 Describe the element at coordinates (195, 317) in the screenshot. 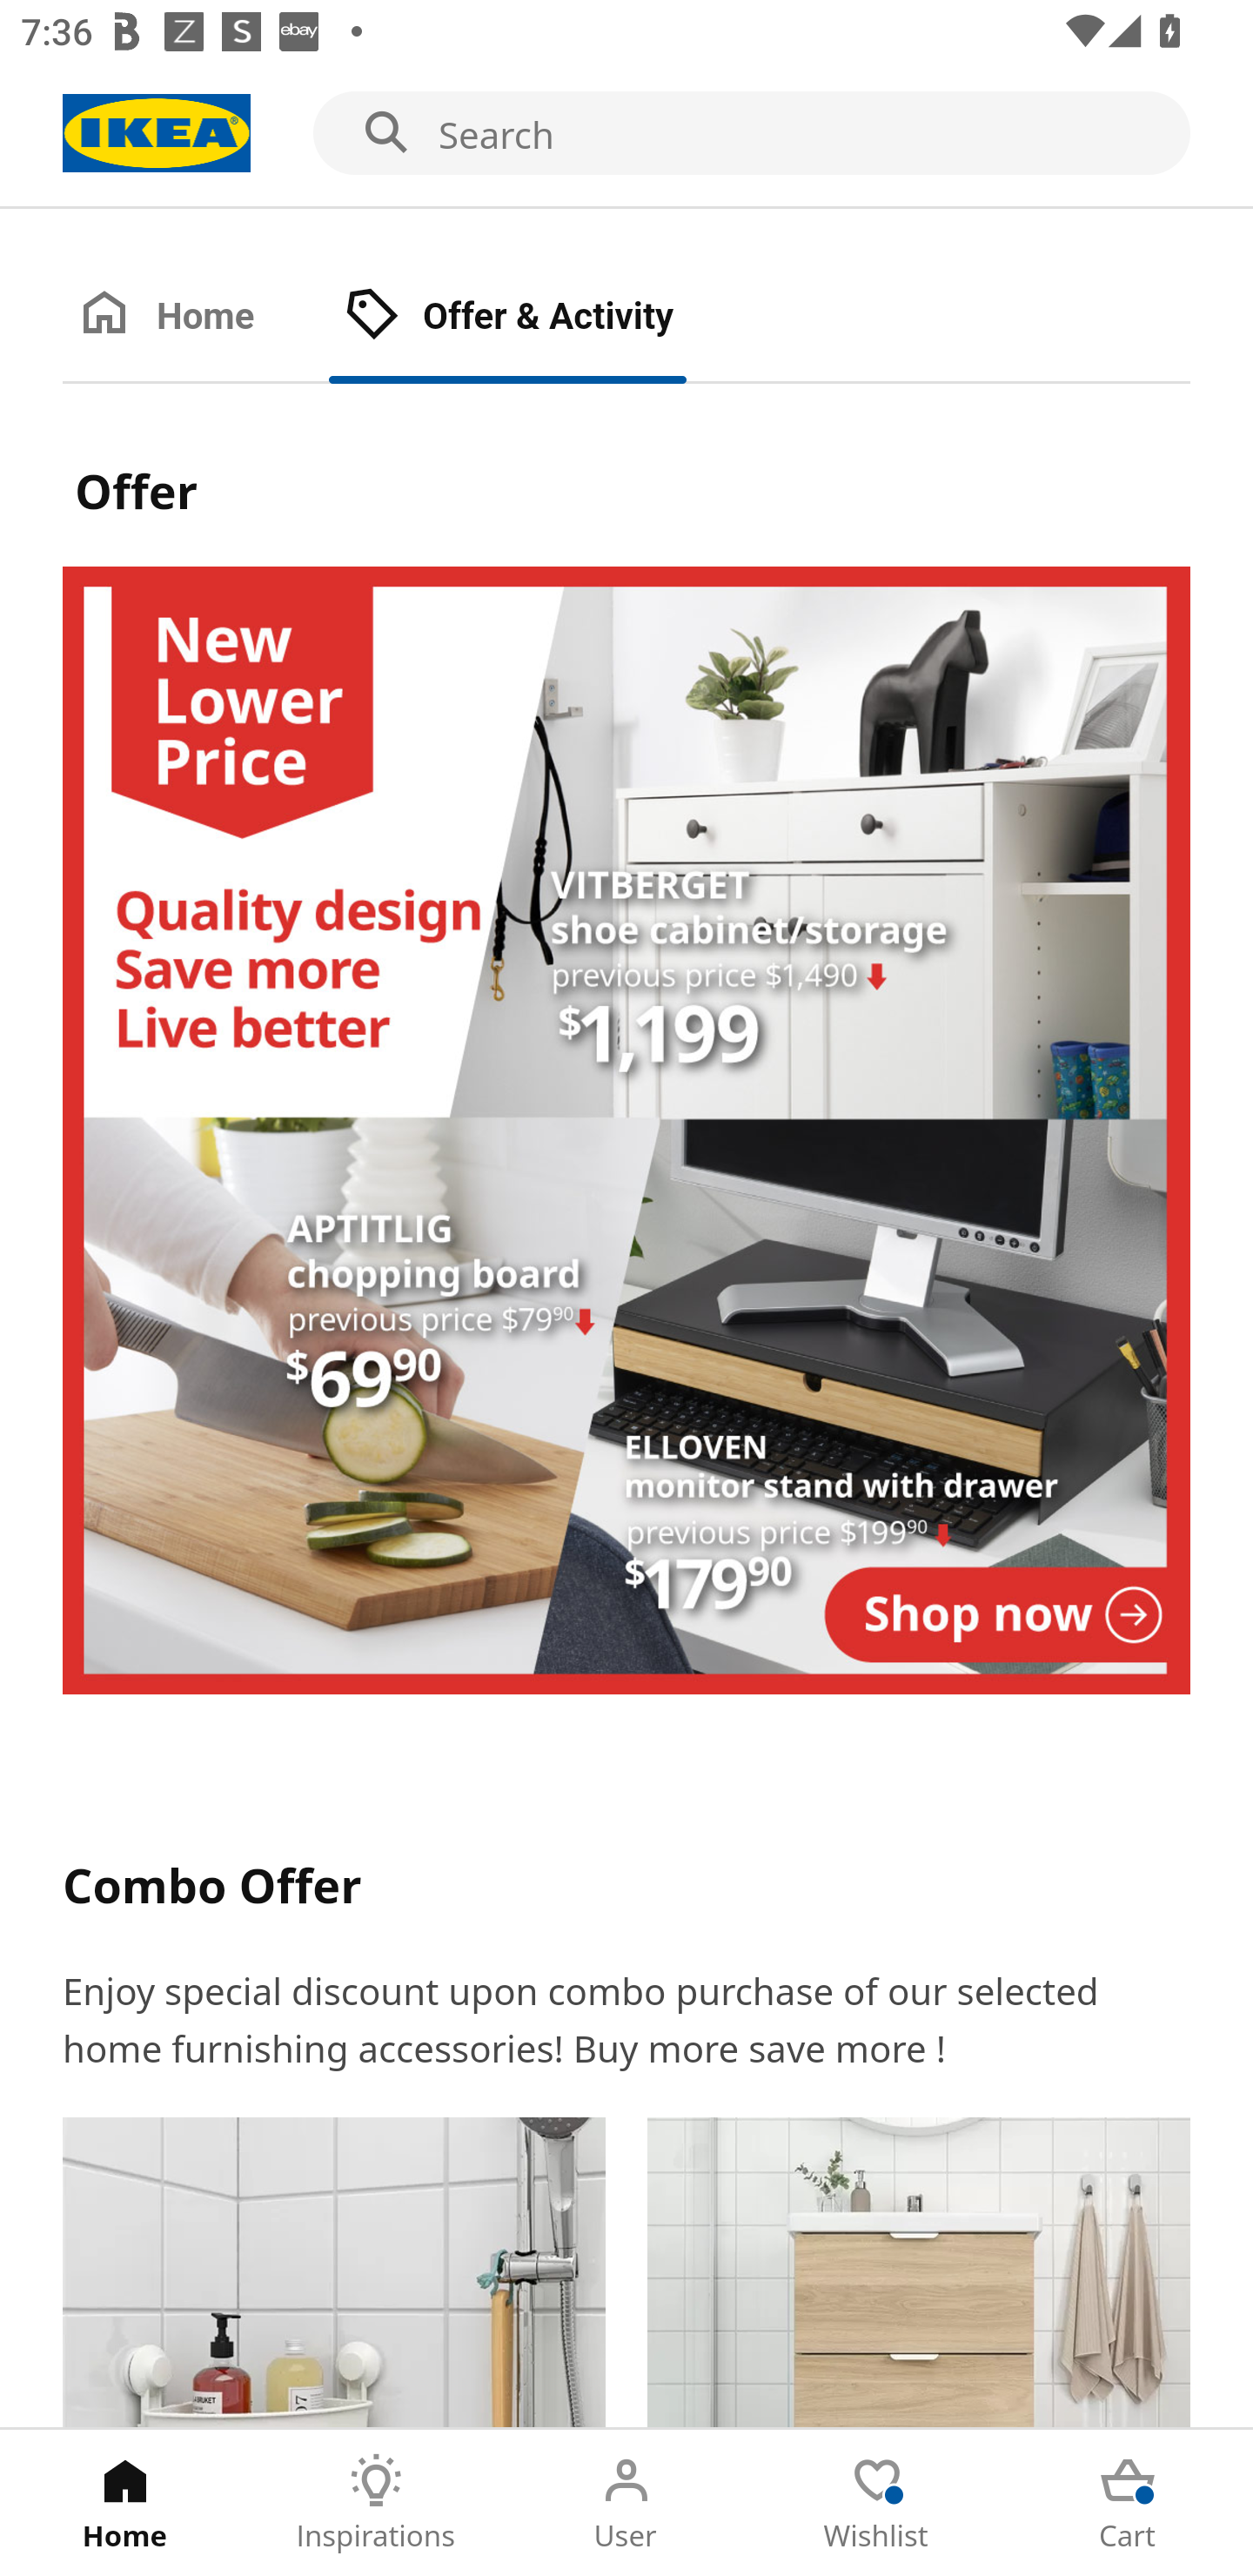

I see `Home
Tab 1 of 2` at that location.